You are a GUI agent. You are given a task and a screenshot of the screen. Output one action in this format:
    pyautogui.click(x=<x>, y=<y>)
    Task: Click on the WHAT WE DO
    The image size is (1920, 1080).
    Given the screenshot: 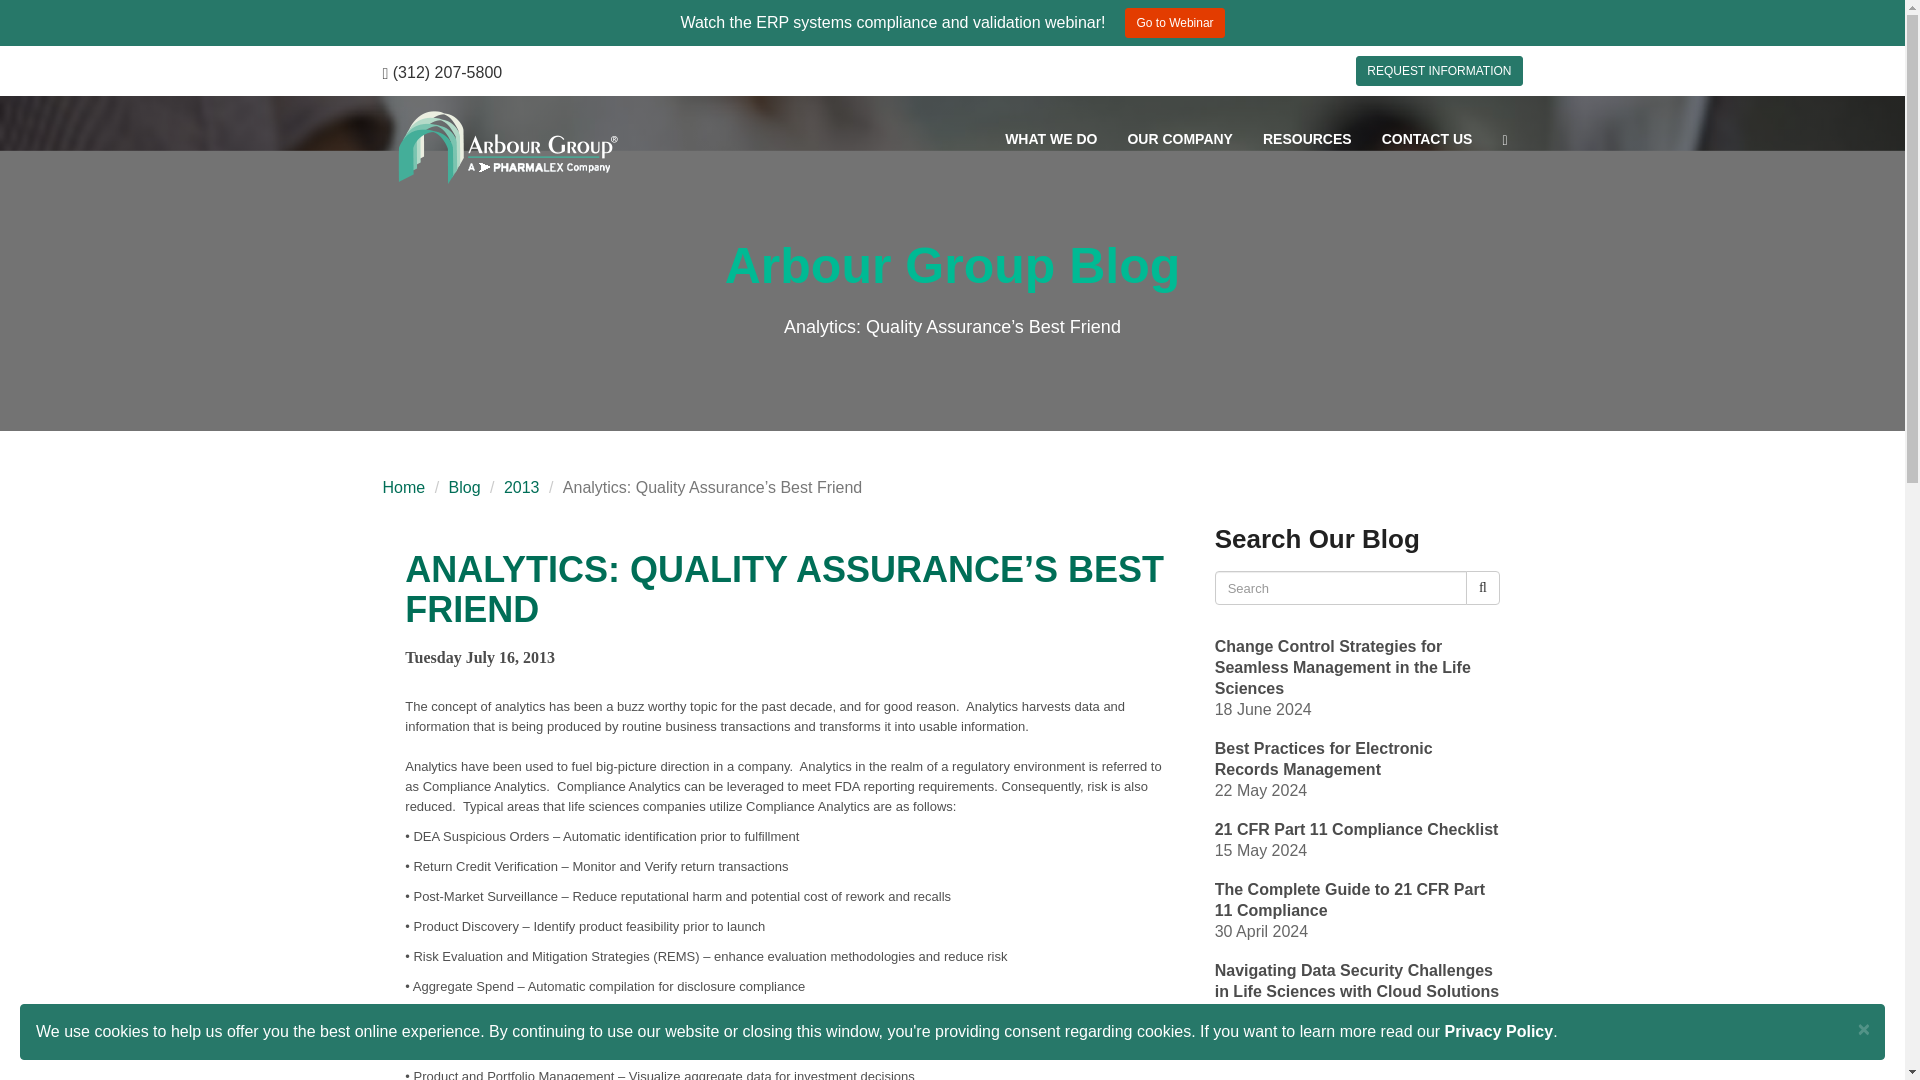 What is the action you would take?
    pyautogui.click(x=1050, y=139)
    